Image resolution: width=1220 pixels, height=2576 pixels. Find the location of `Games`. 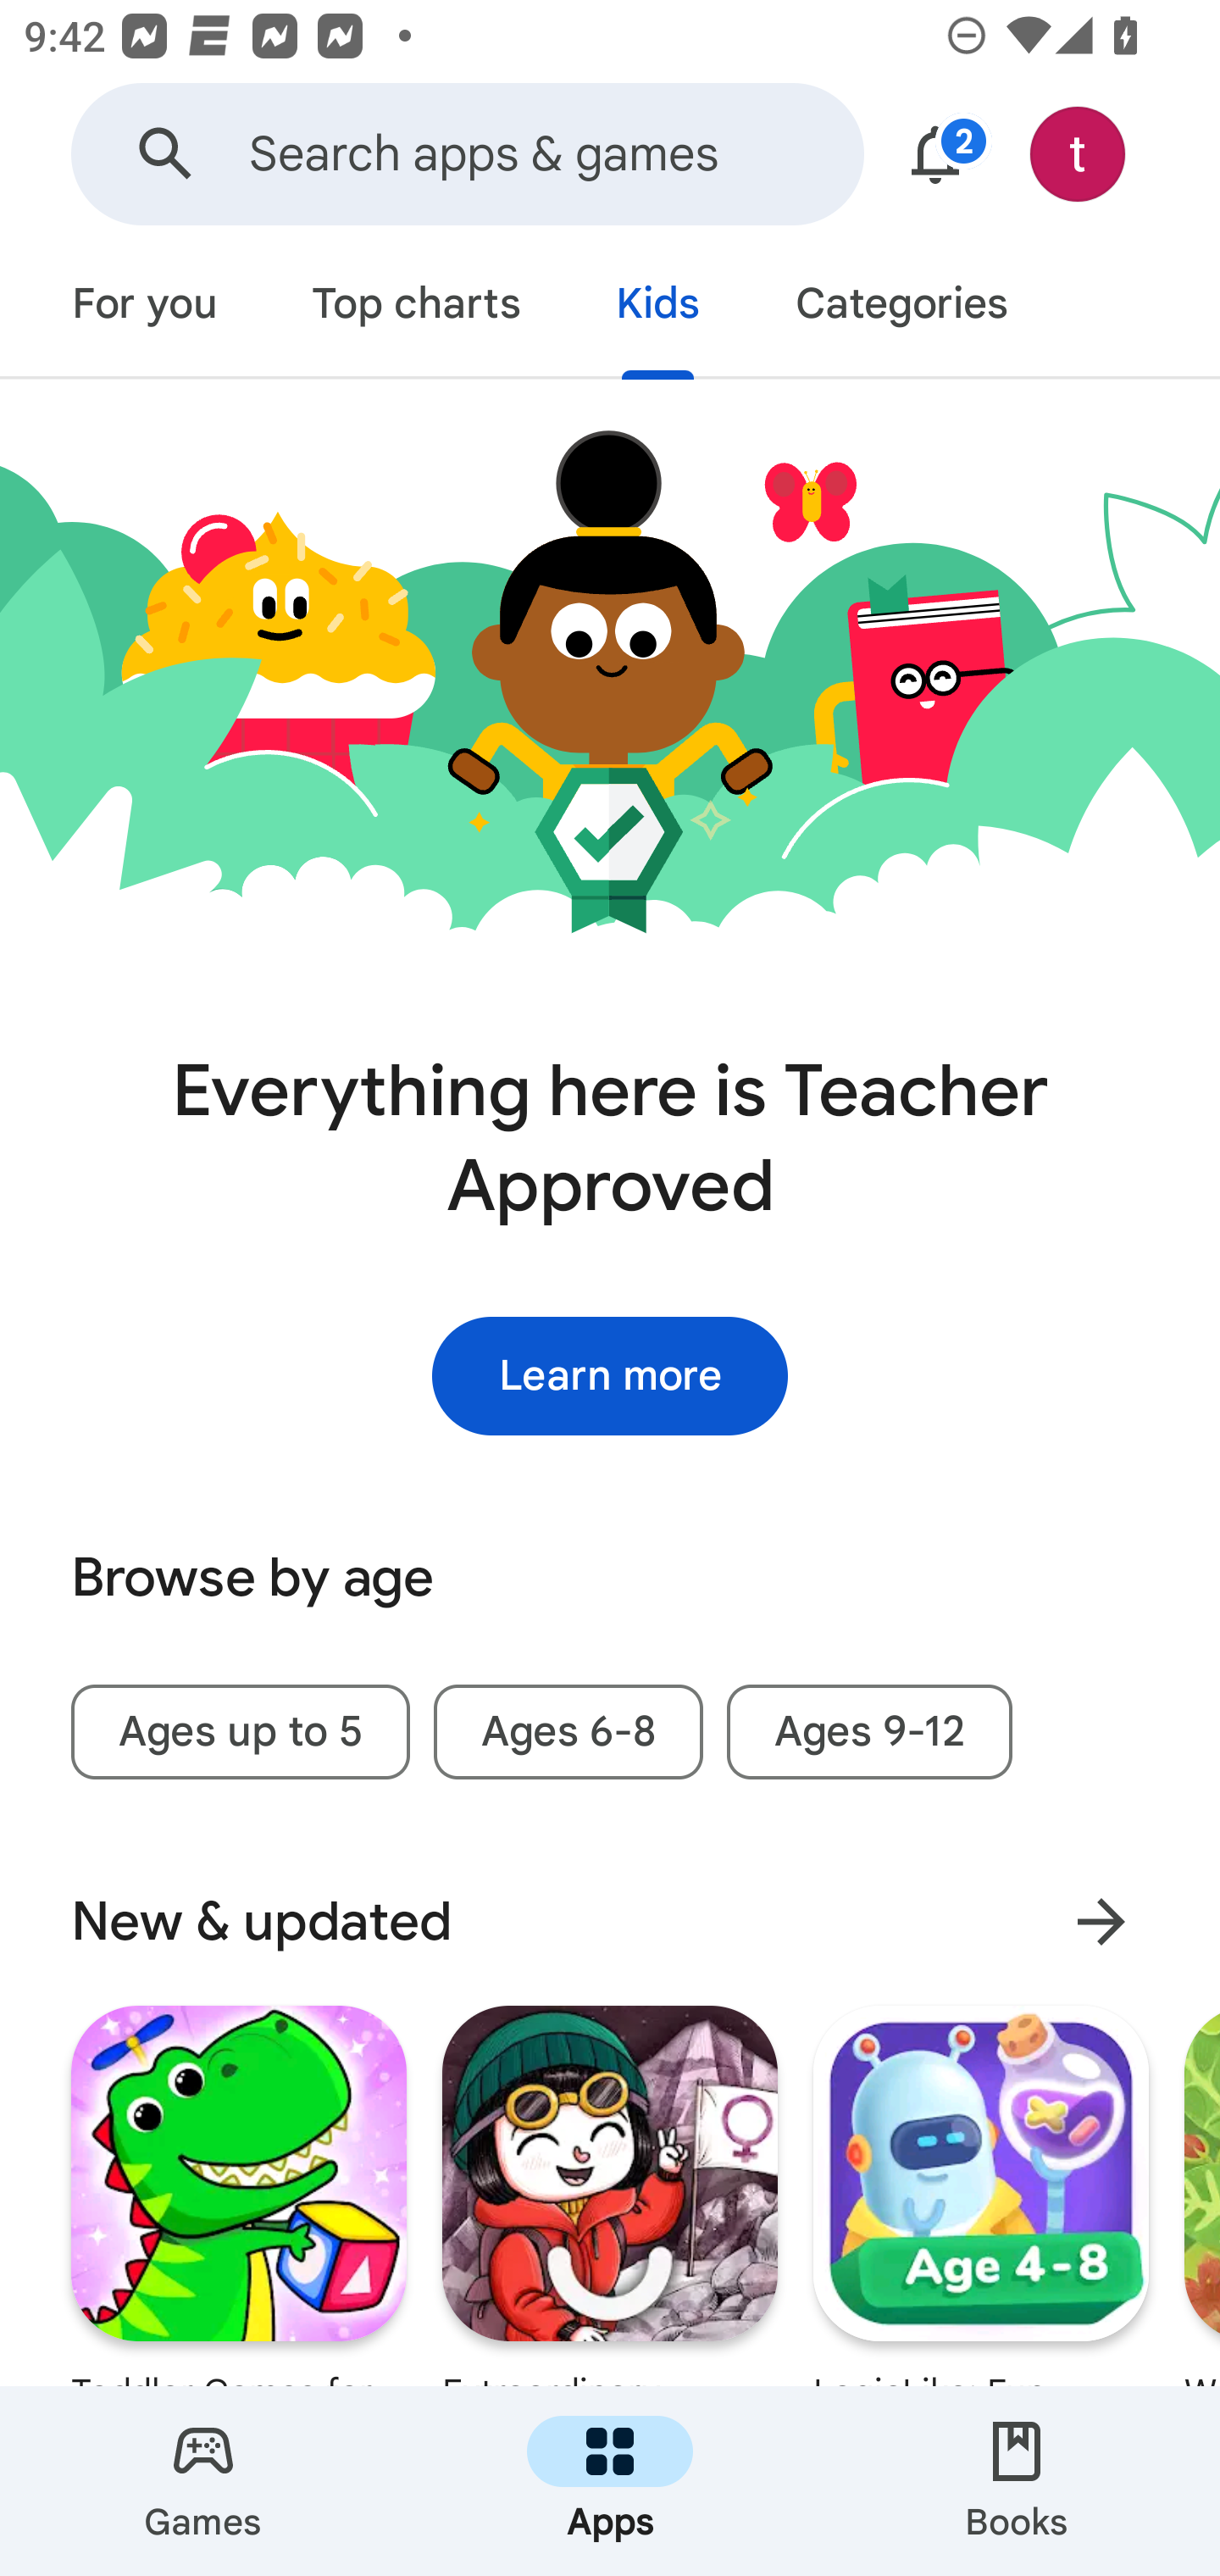

Games is located at coordinates (203, 2481).